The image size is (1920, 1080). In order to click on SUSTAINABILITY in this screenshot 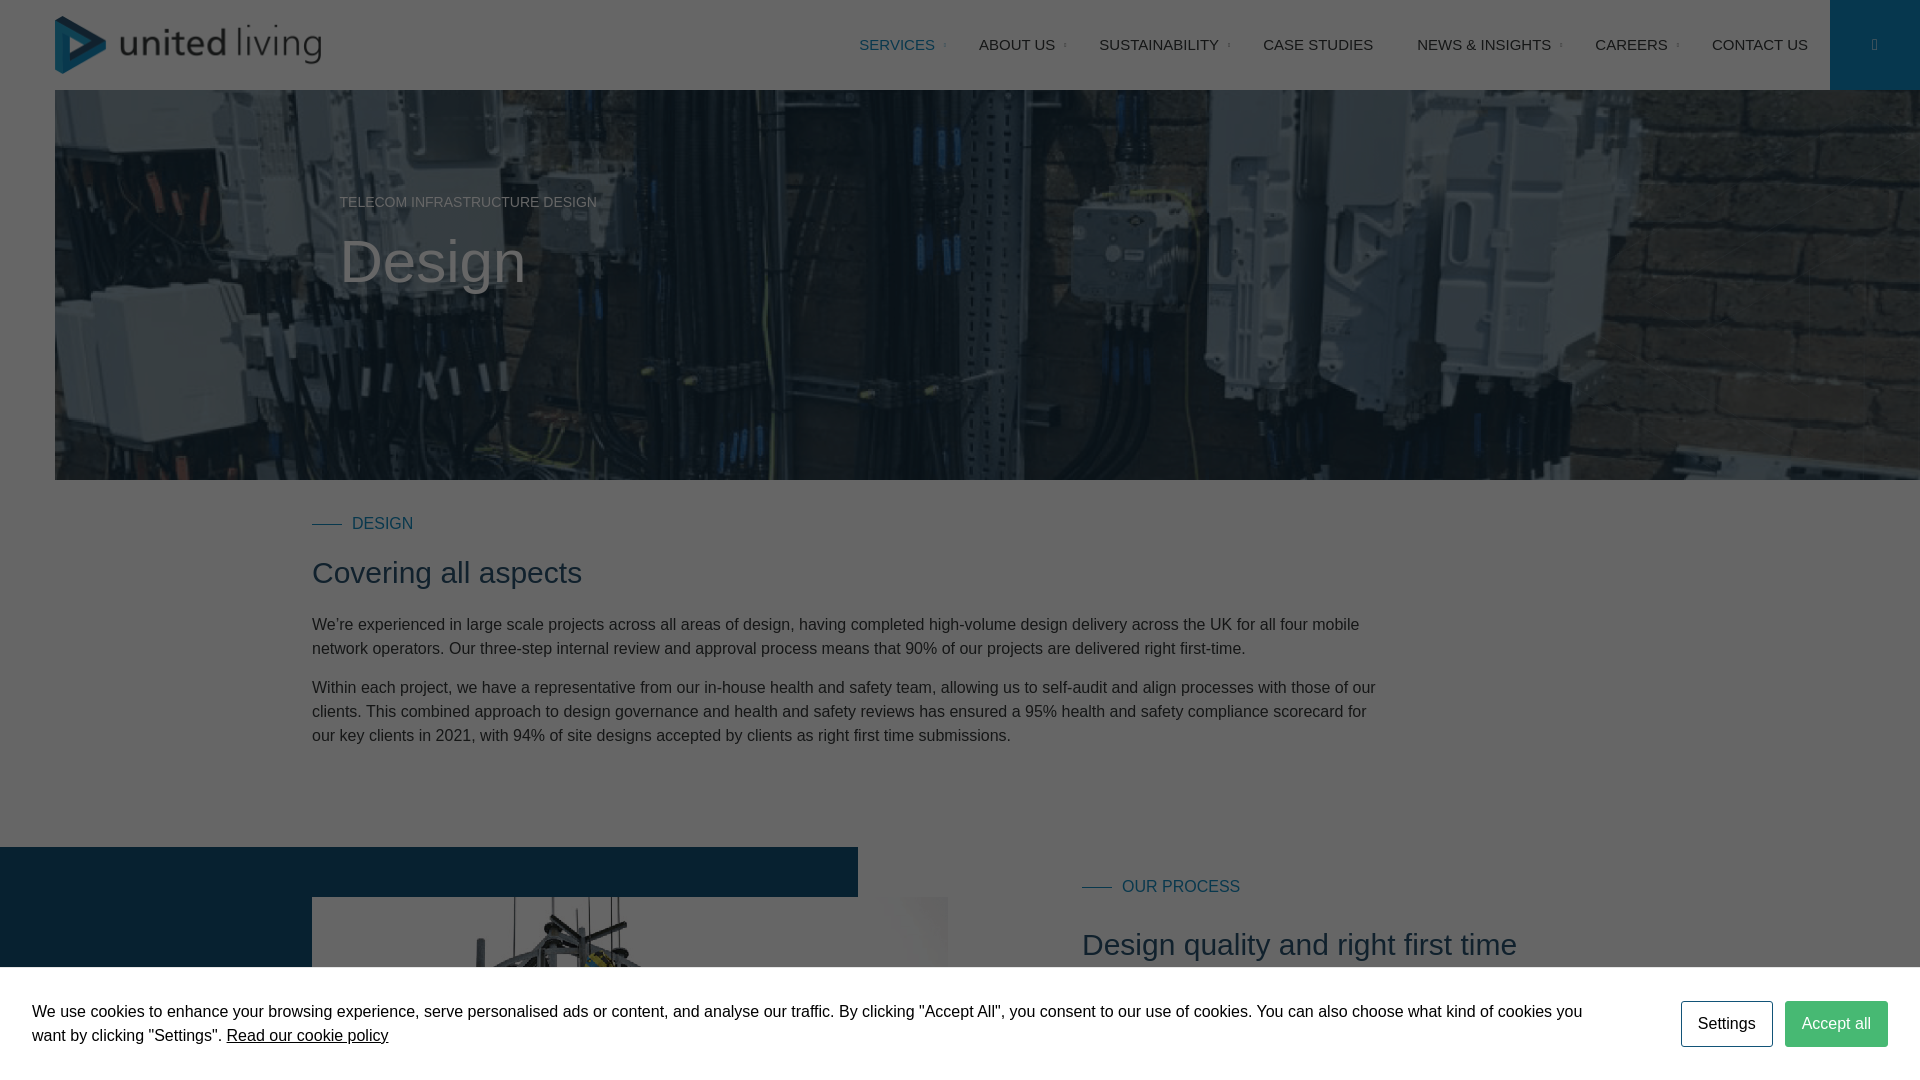, I will do `click(1158, 44)`.